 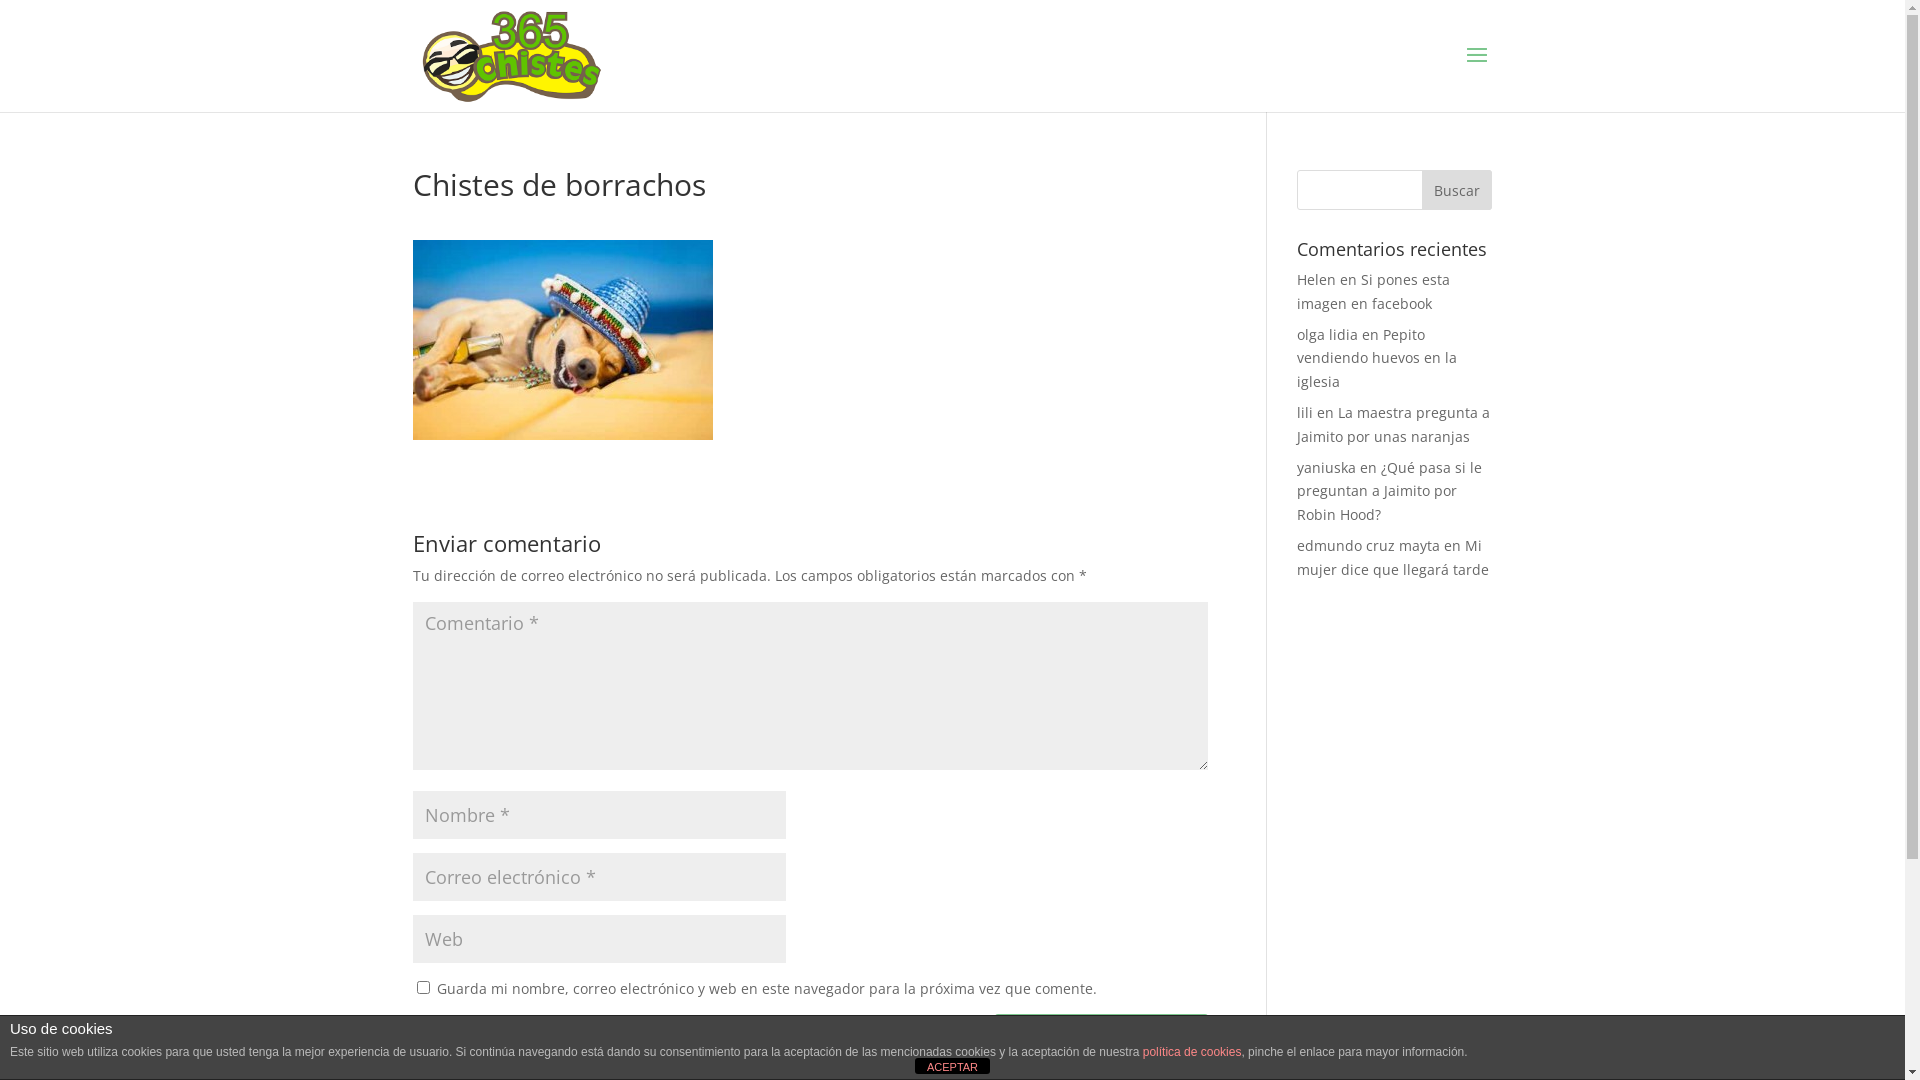 I want to click on lili, so click(x=1305, y=412).